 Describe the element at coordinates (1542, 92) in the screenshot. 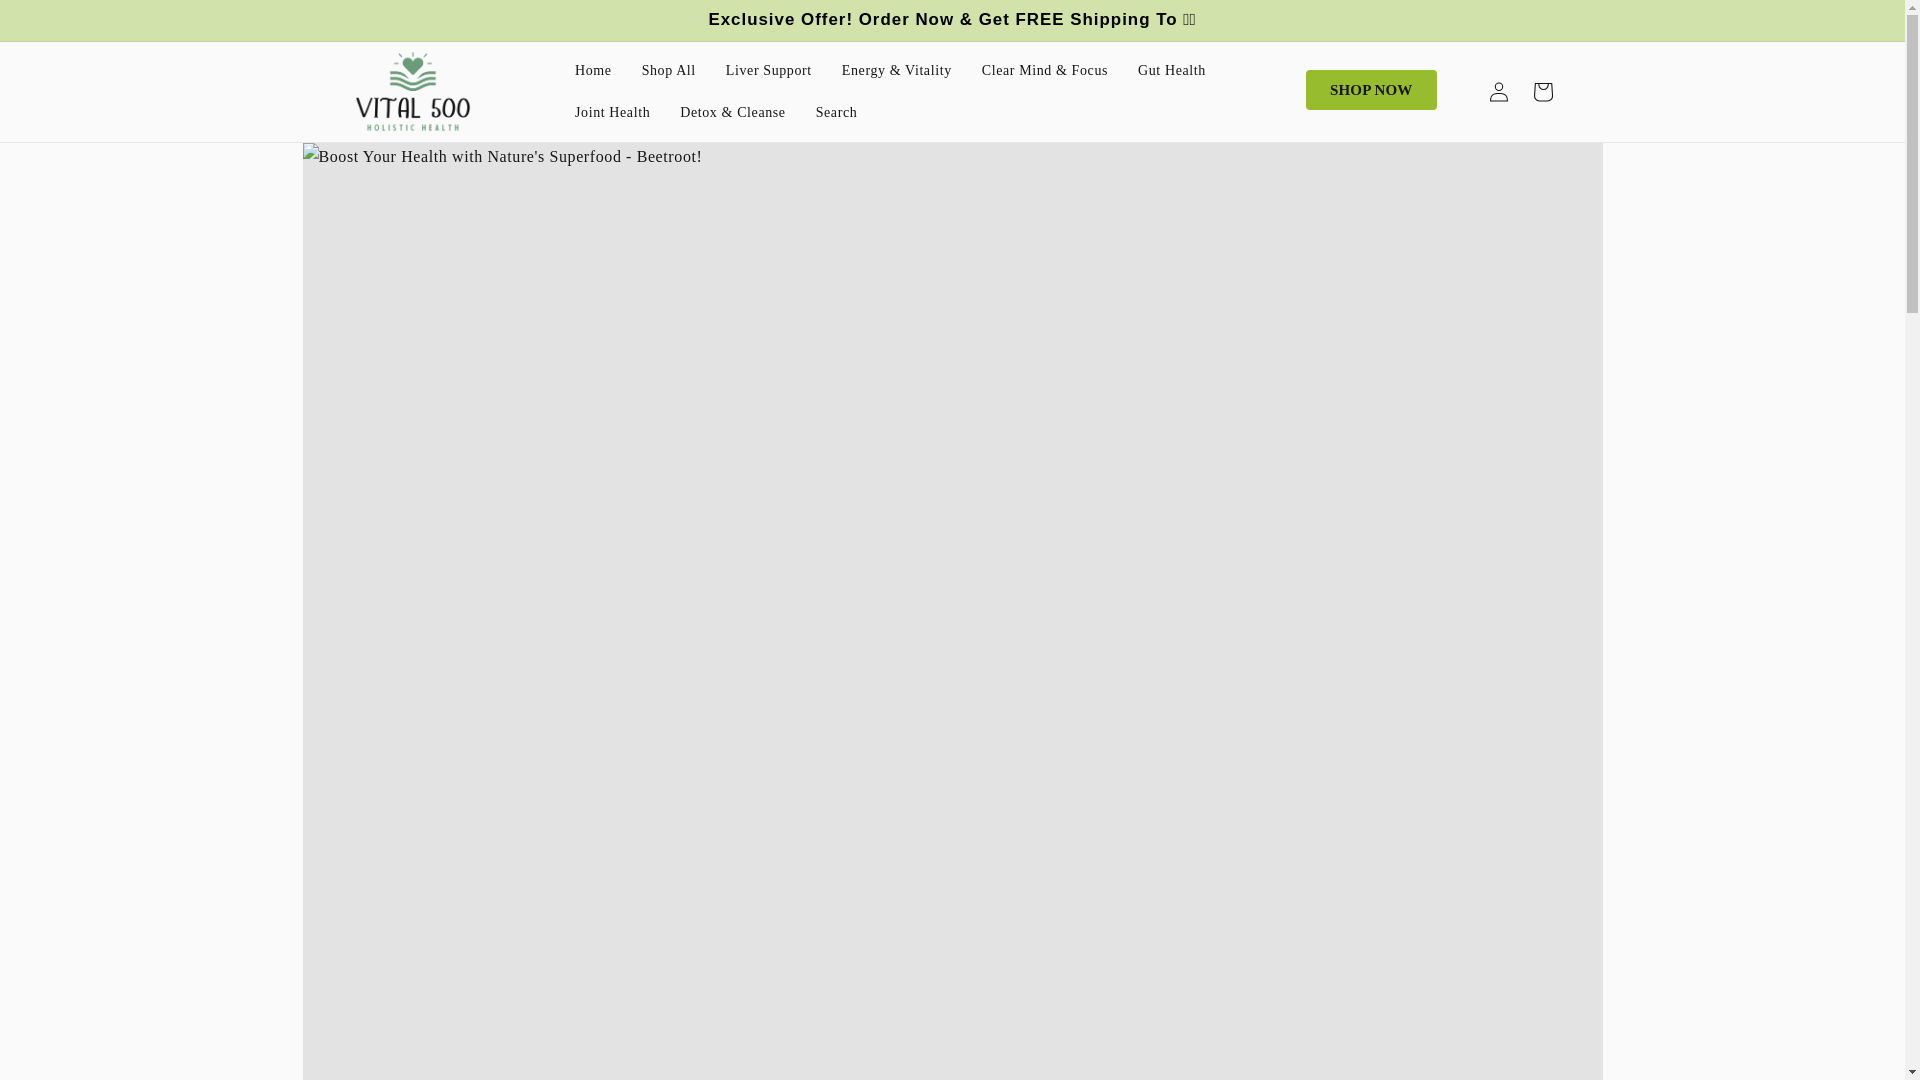

I see `Cart` at that location.